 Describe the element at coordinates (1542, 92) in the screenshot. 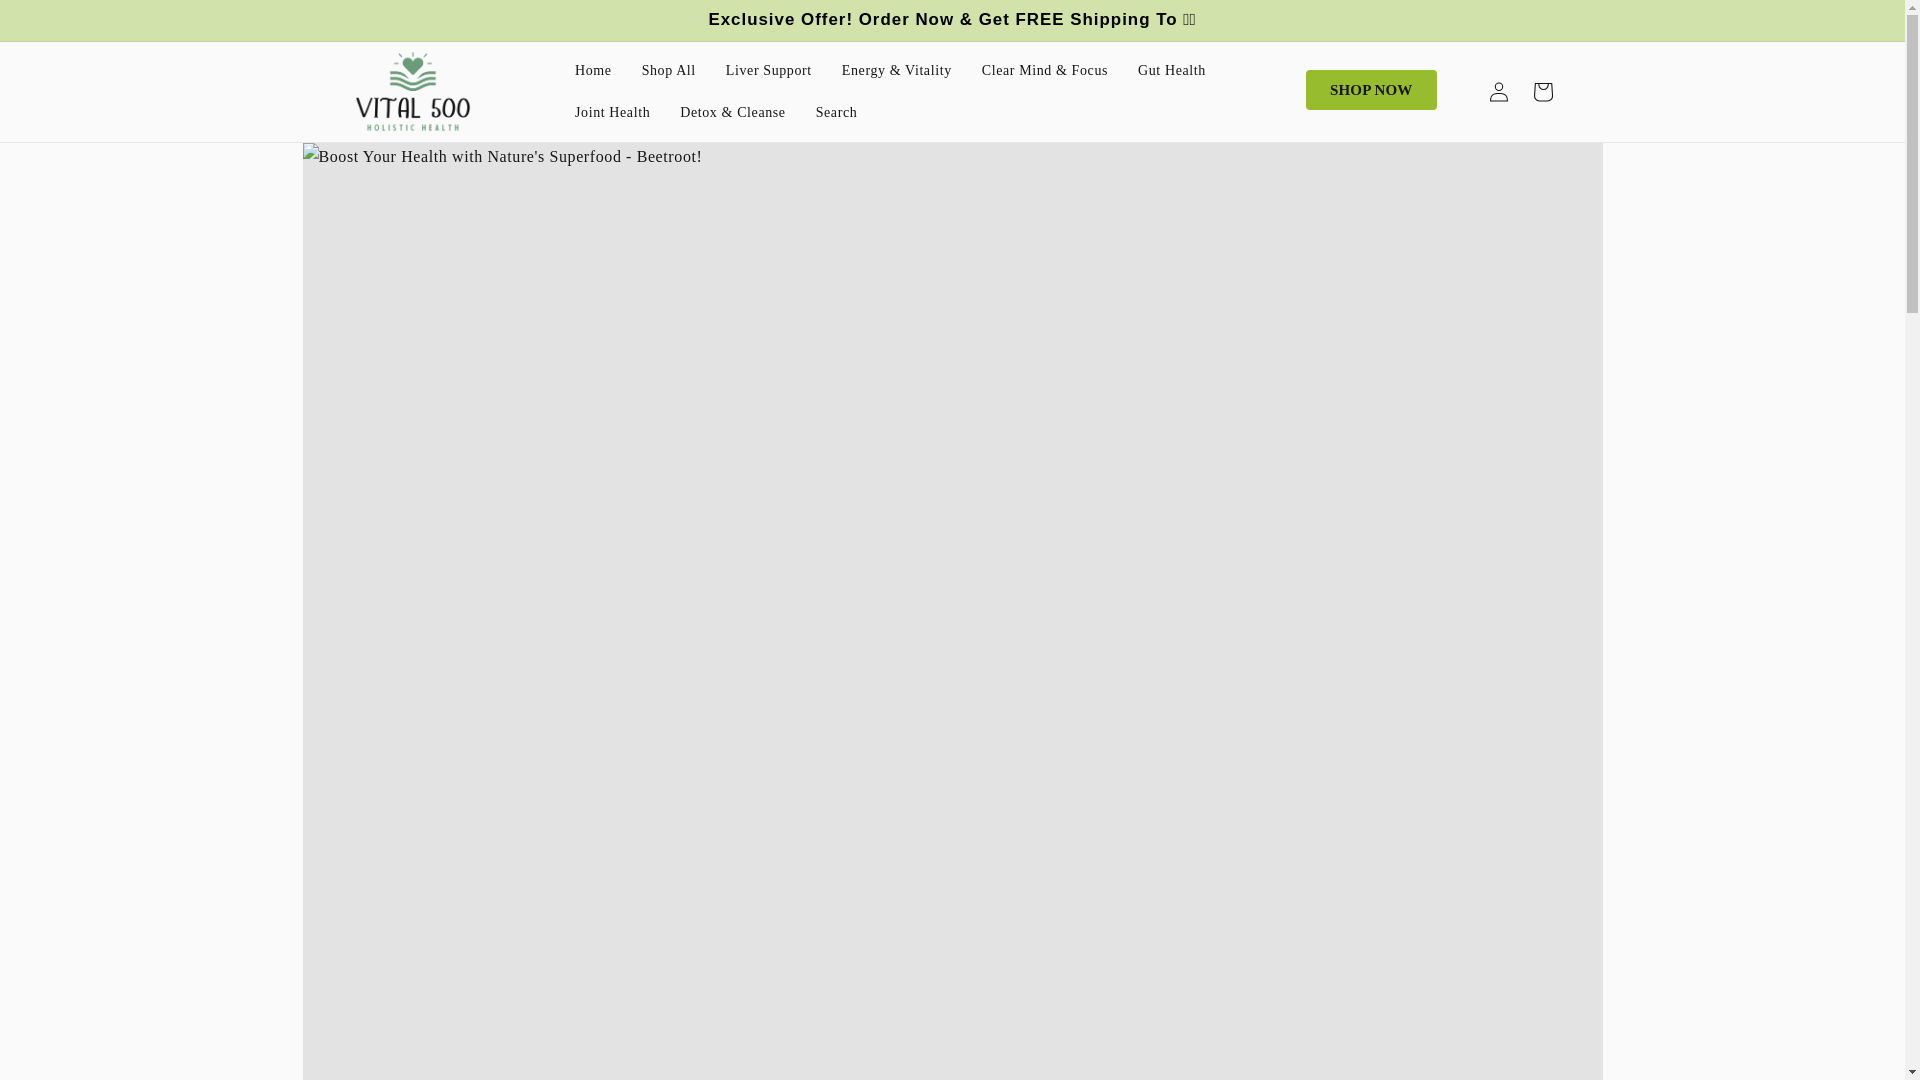

I see `Cart` at that location.